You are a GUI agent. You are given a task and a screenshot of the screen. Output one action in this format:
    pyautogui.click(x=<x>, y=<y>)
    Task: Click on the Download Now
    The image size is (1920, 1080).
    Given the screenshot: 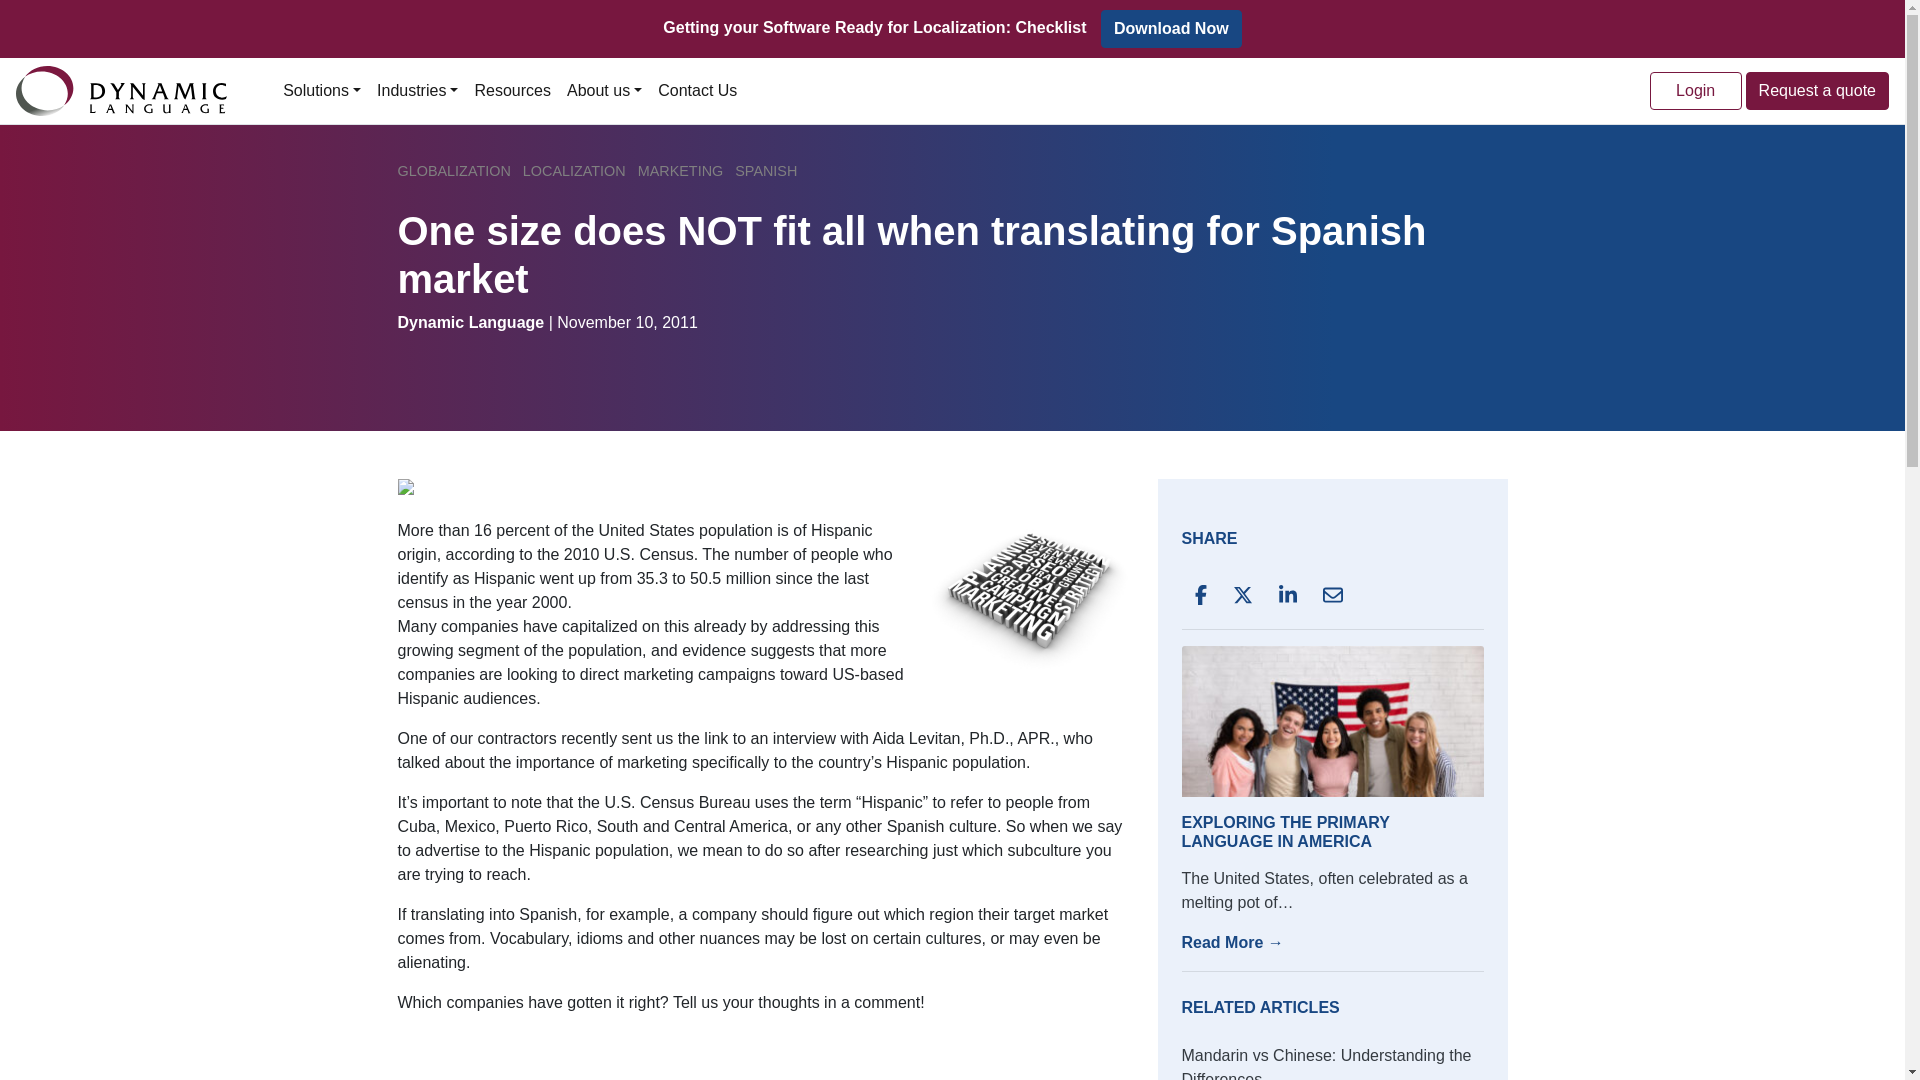 What is the action you would take?
    pyautogui.click(x=1171, y=28)
    